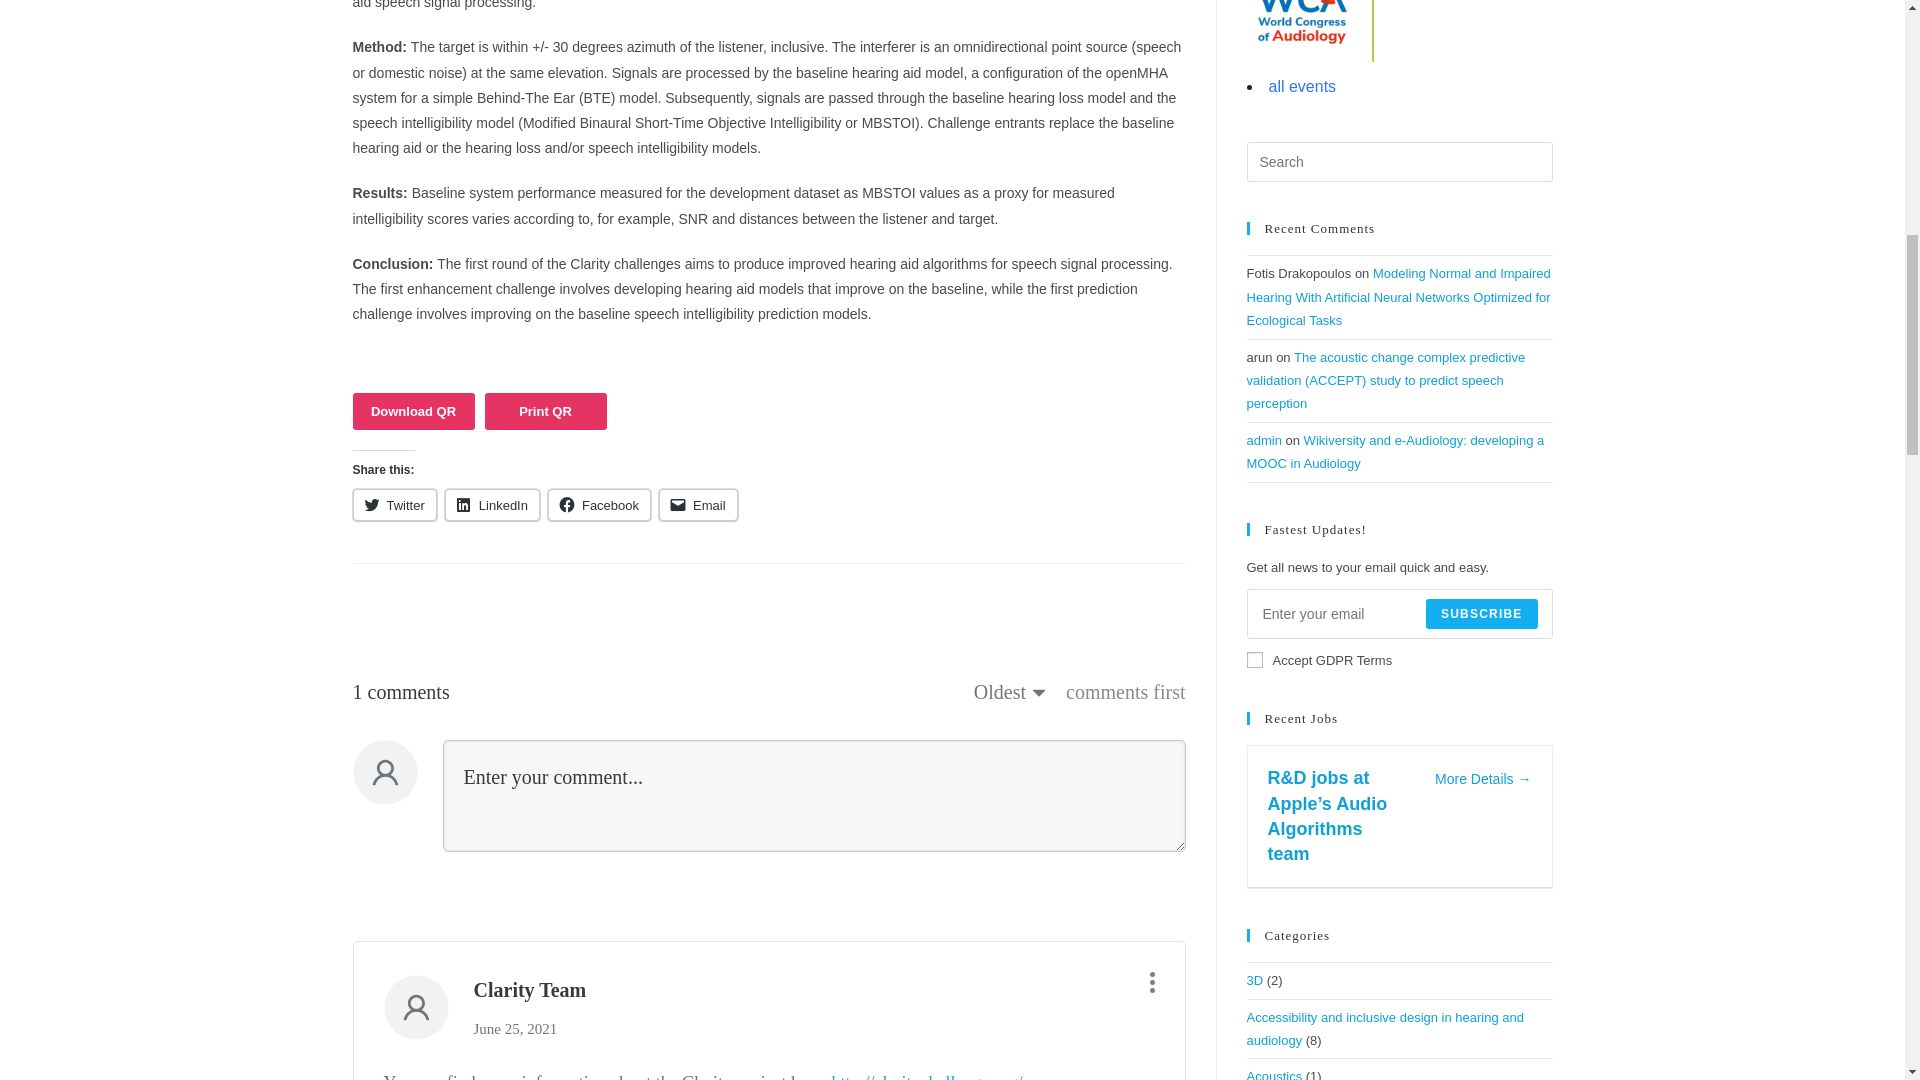  What do you see at coordinates (416, 1006) in the screenshot?
I see `Comment Author Image` at bounding box center [416, 1006].